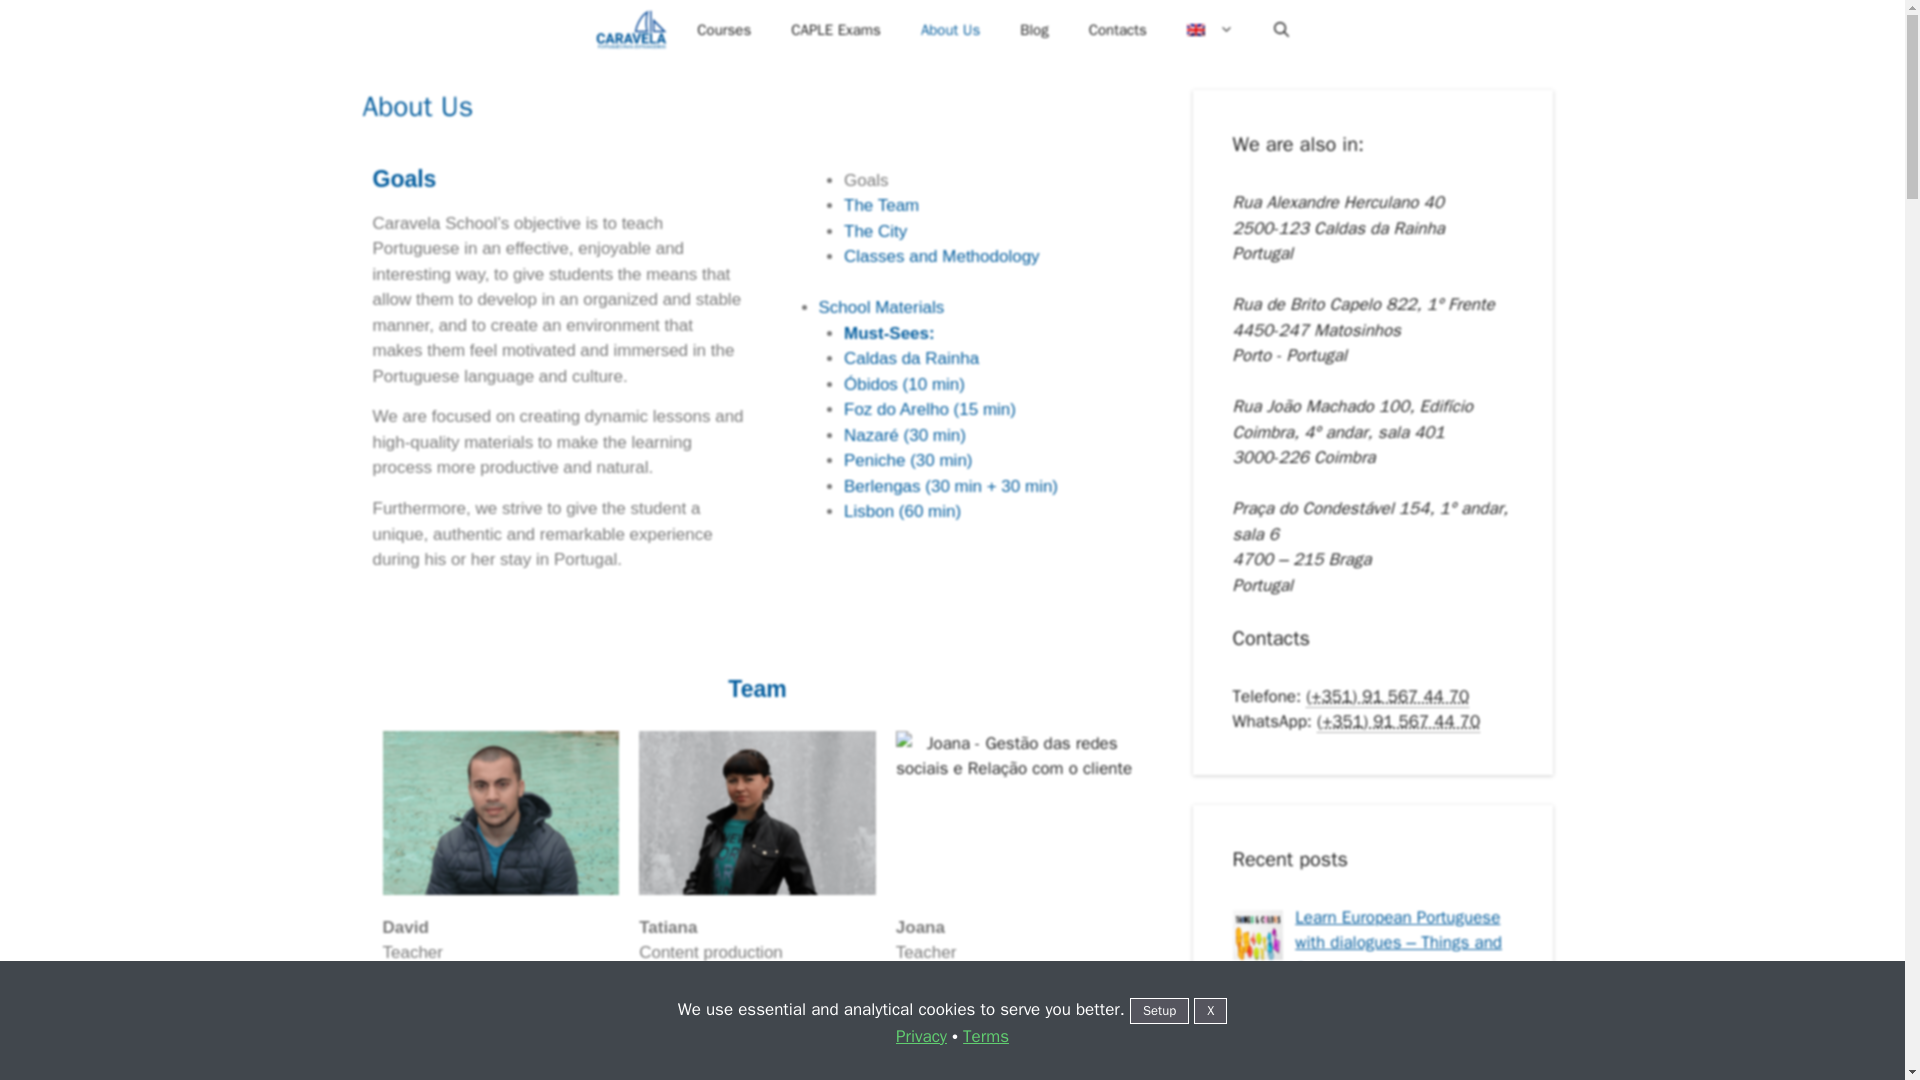  What do you see at coordinates (1159, 1010) in the screenshot?
I see `Setup` at bounding box center [1159, 1010].